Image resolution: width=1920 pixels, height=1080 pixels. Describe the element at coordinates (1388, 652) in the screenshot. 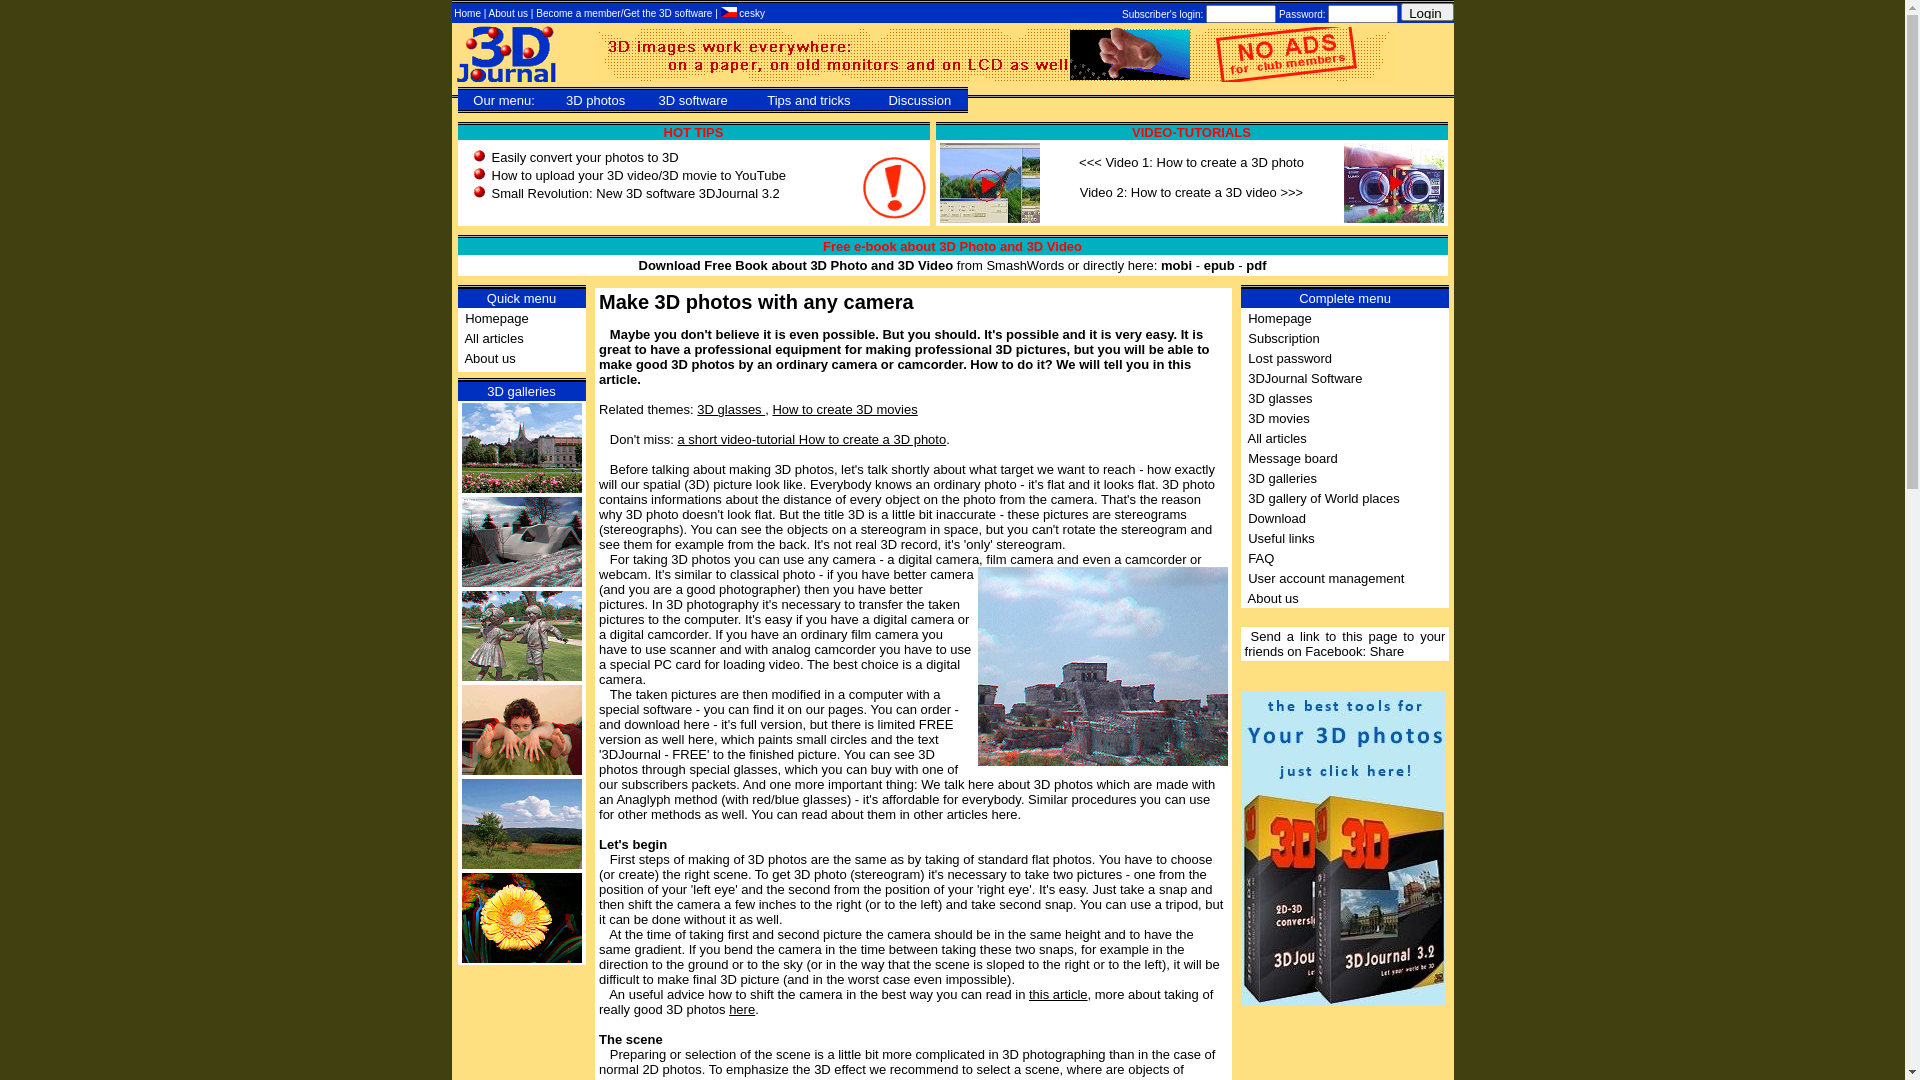

I see `Share` at that location.